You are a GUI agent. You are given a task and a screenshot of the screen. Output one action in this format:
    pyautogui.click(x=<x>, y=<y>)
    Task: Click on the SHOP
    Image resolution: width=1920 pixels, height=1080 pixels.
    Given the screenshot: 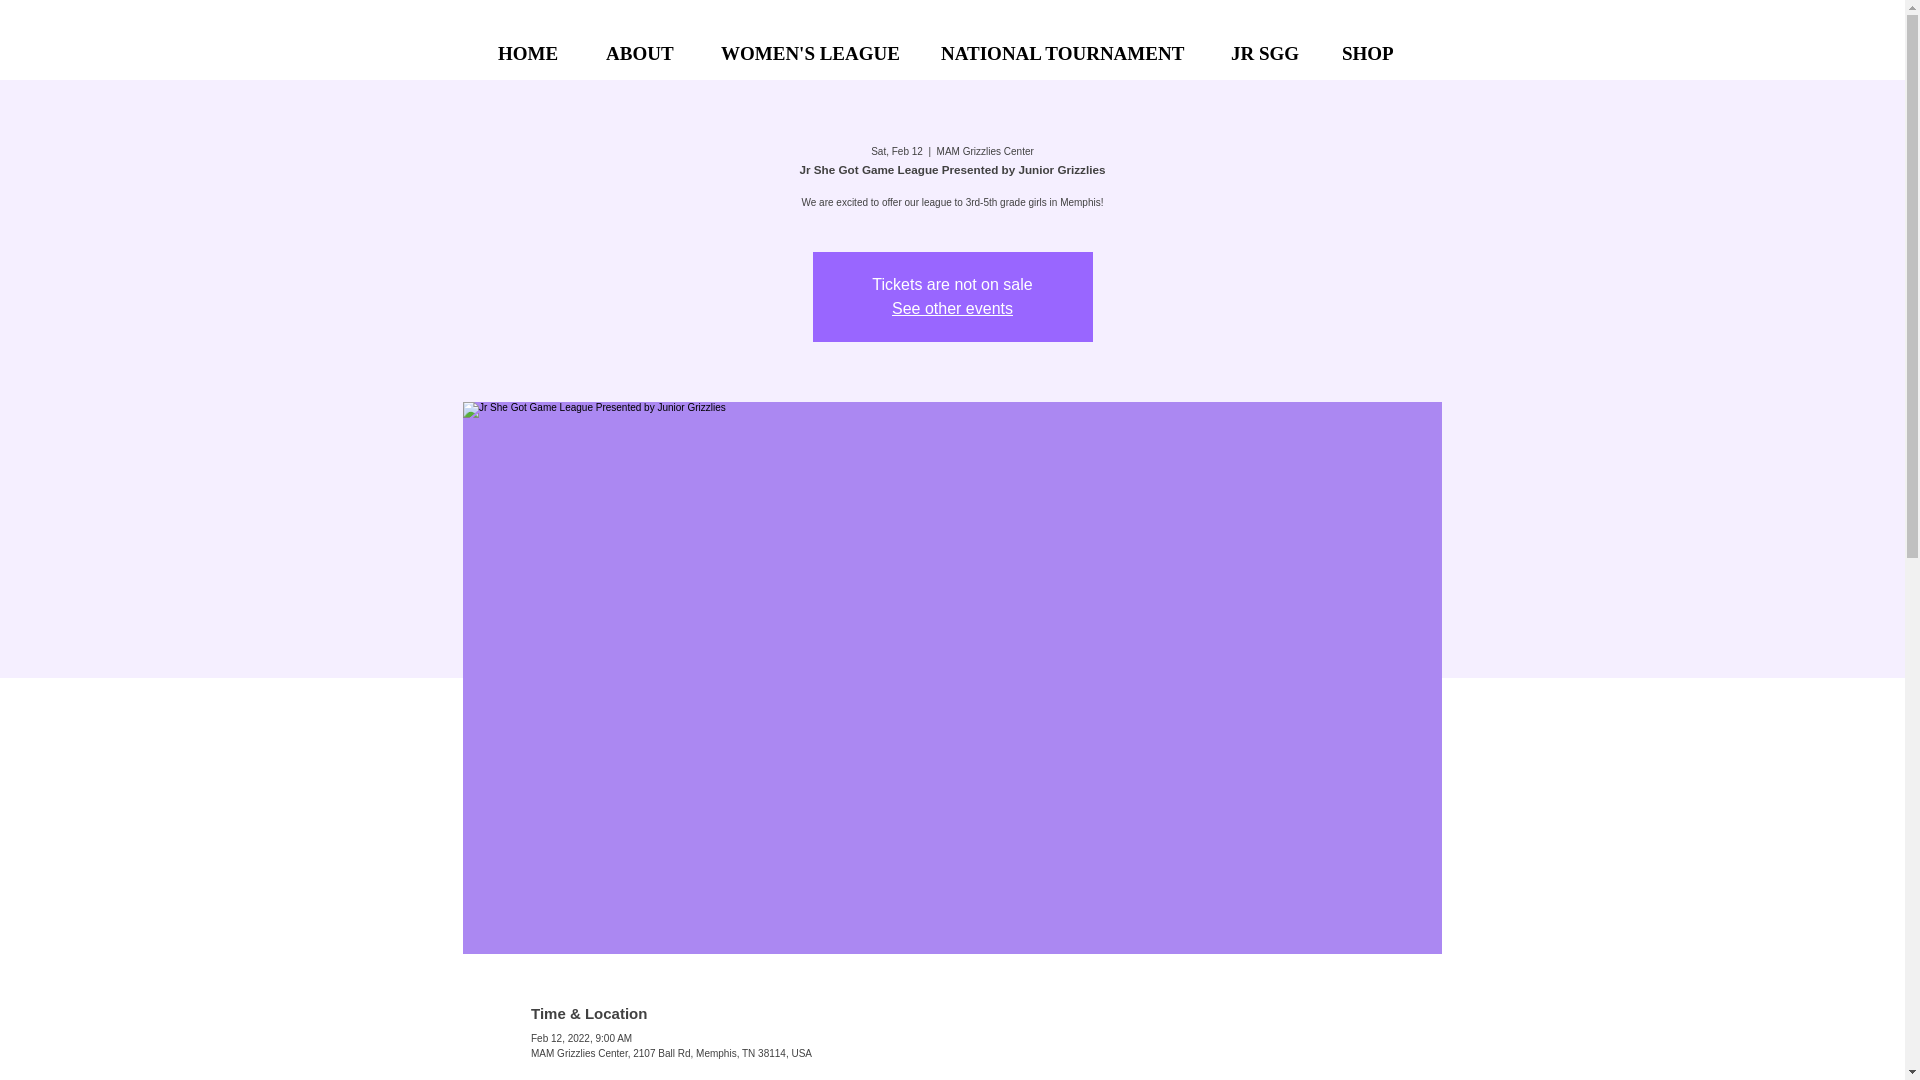 What is the action you would take?
    pyautogui.click(x=1374, y=45)
    